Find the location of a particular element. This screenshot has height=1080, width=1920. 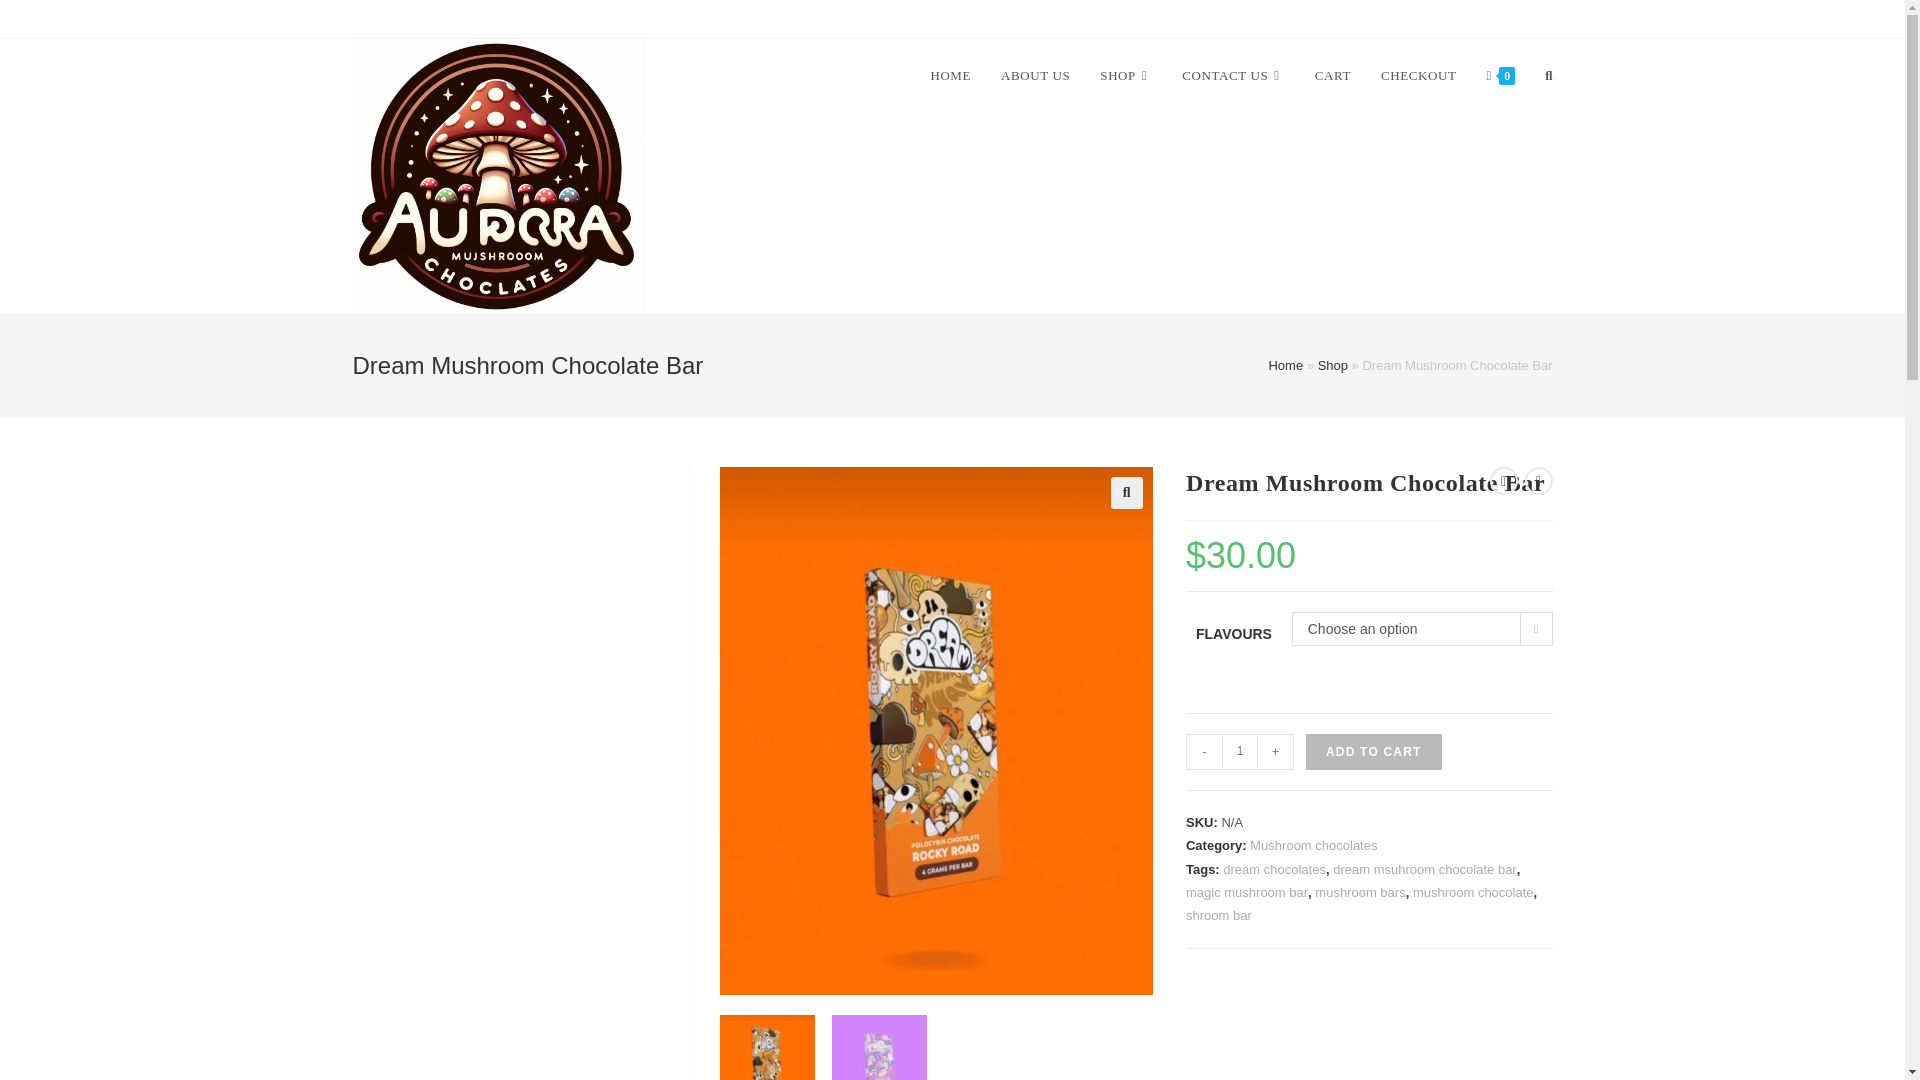

Home is located at coordinates (1285, 364).